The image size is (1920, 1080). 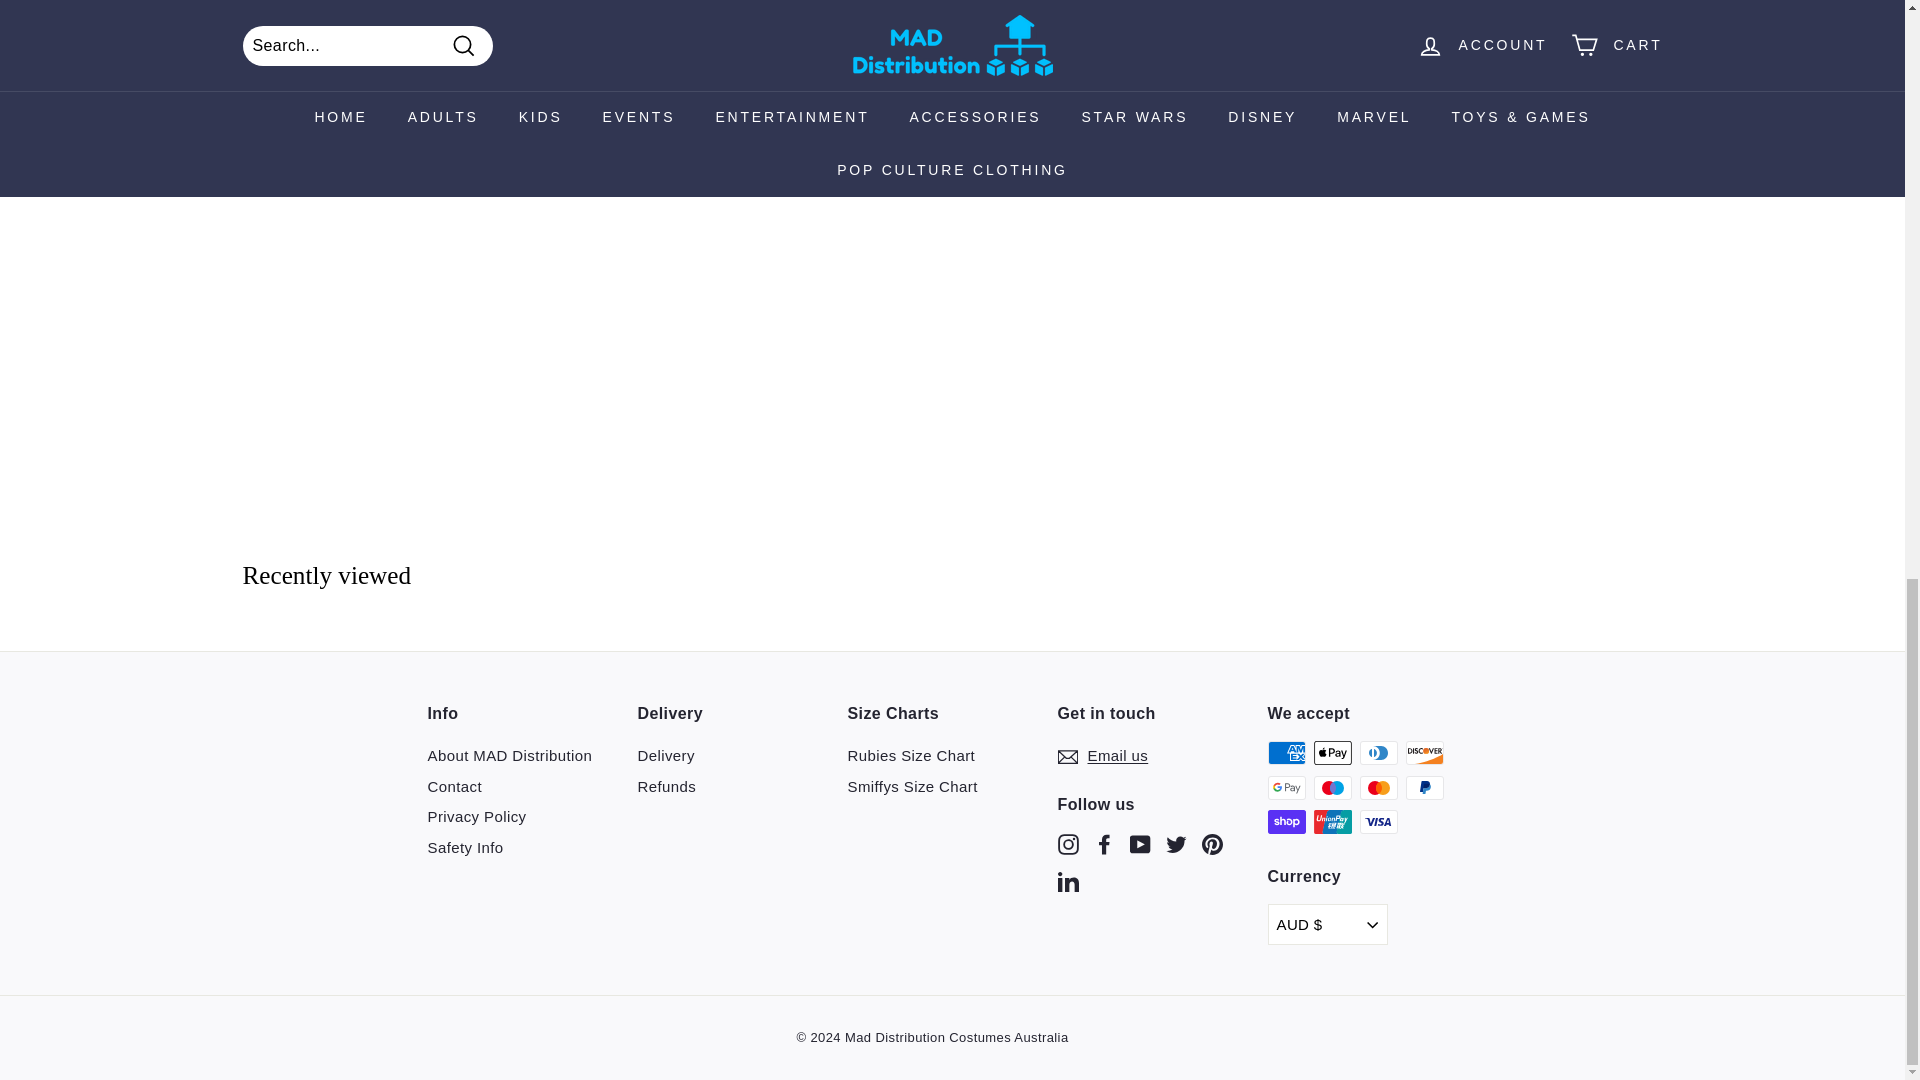 What do you see at coordinates (1176, 843) in the screenshot?
I see `Mad Distribution Costumes Australia on Twitter` at bounding box center [1176, 843].